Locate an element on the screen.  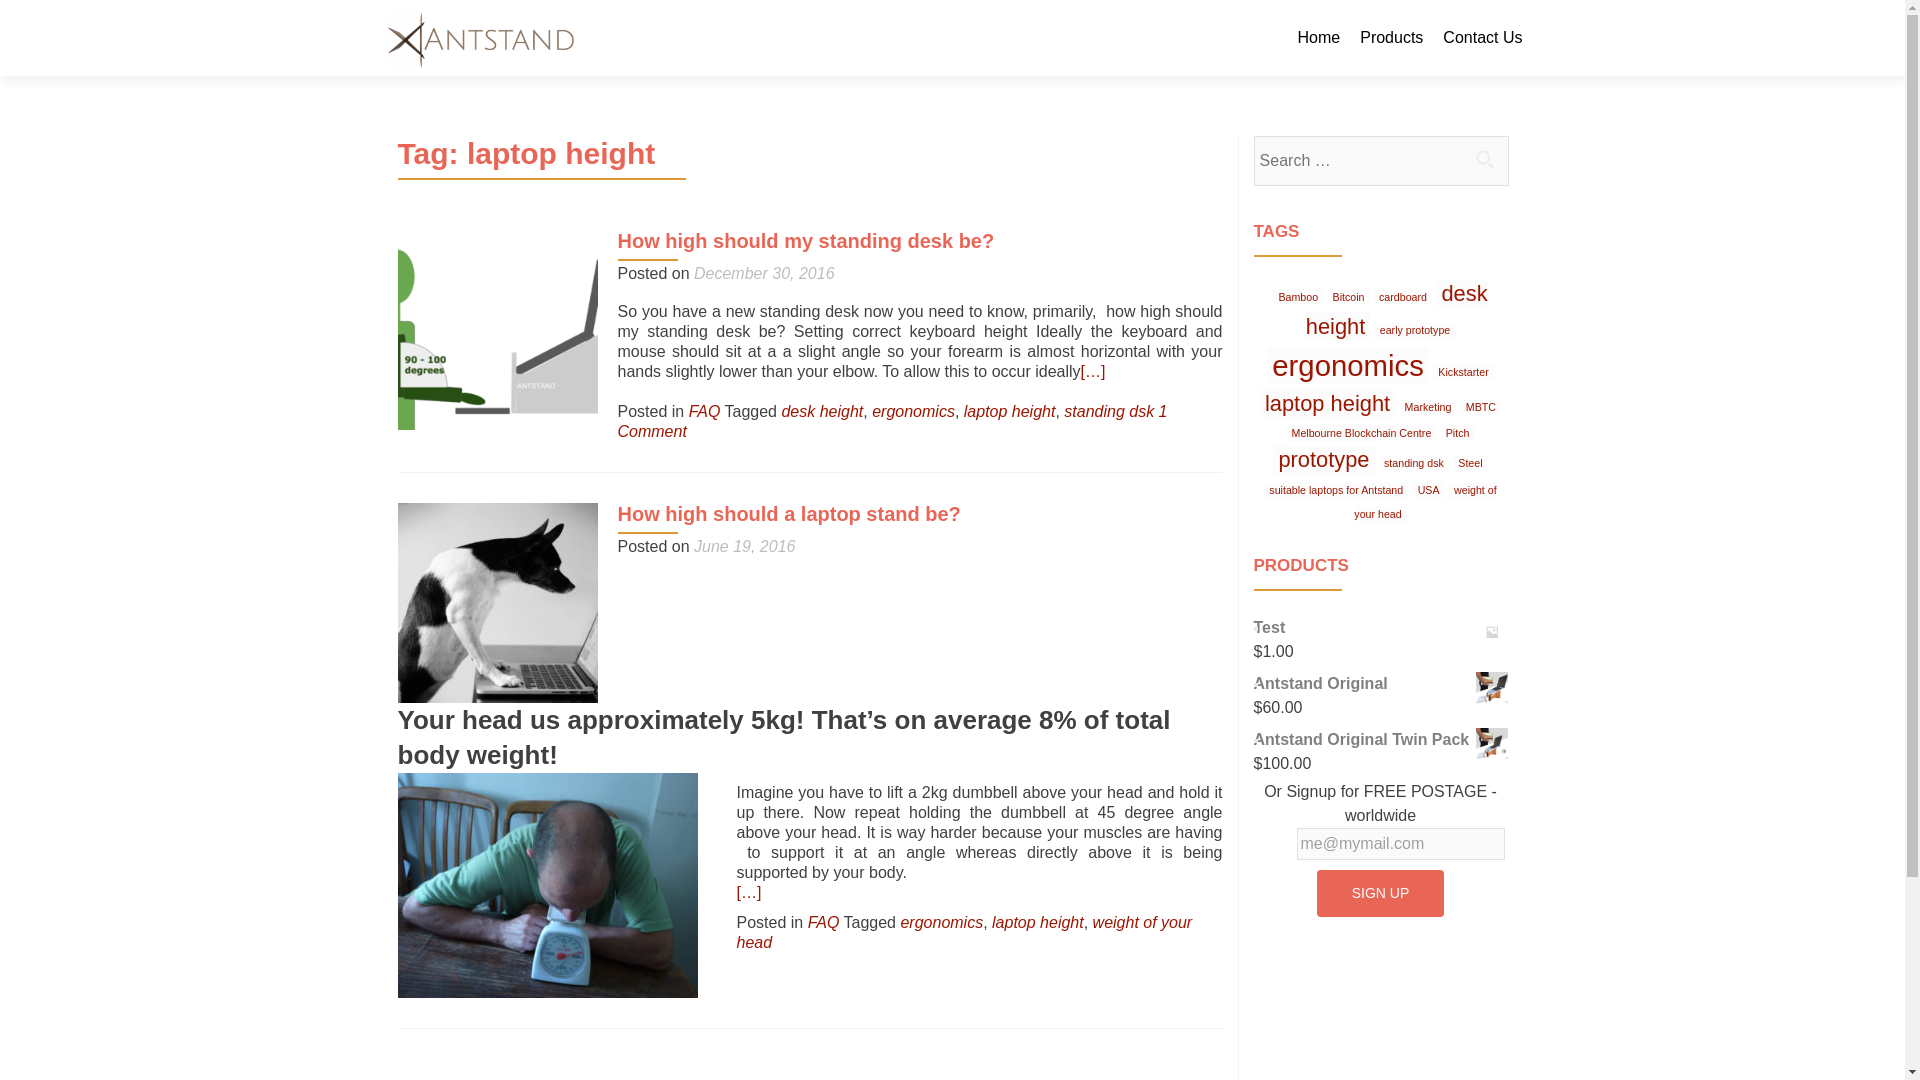
Pitch is located at coordinates (1458, 432).